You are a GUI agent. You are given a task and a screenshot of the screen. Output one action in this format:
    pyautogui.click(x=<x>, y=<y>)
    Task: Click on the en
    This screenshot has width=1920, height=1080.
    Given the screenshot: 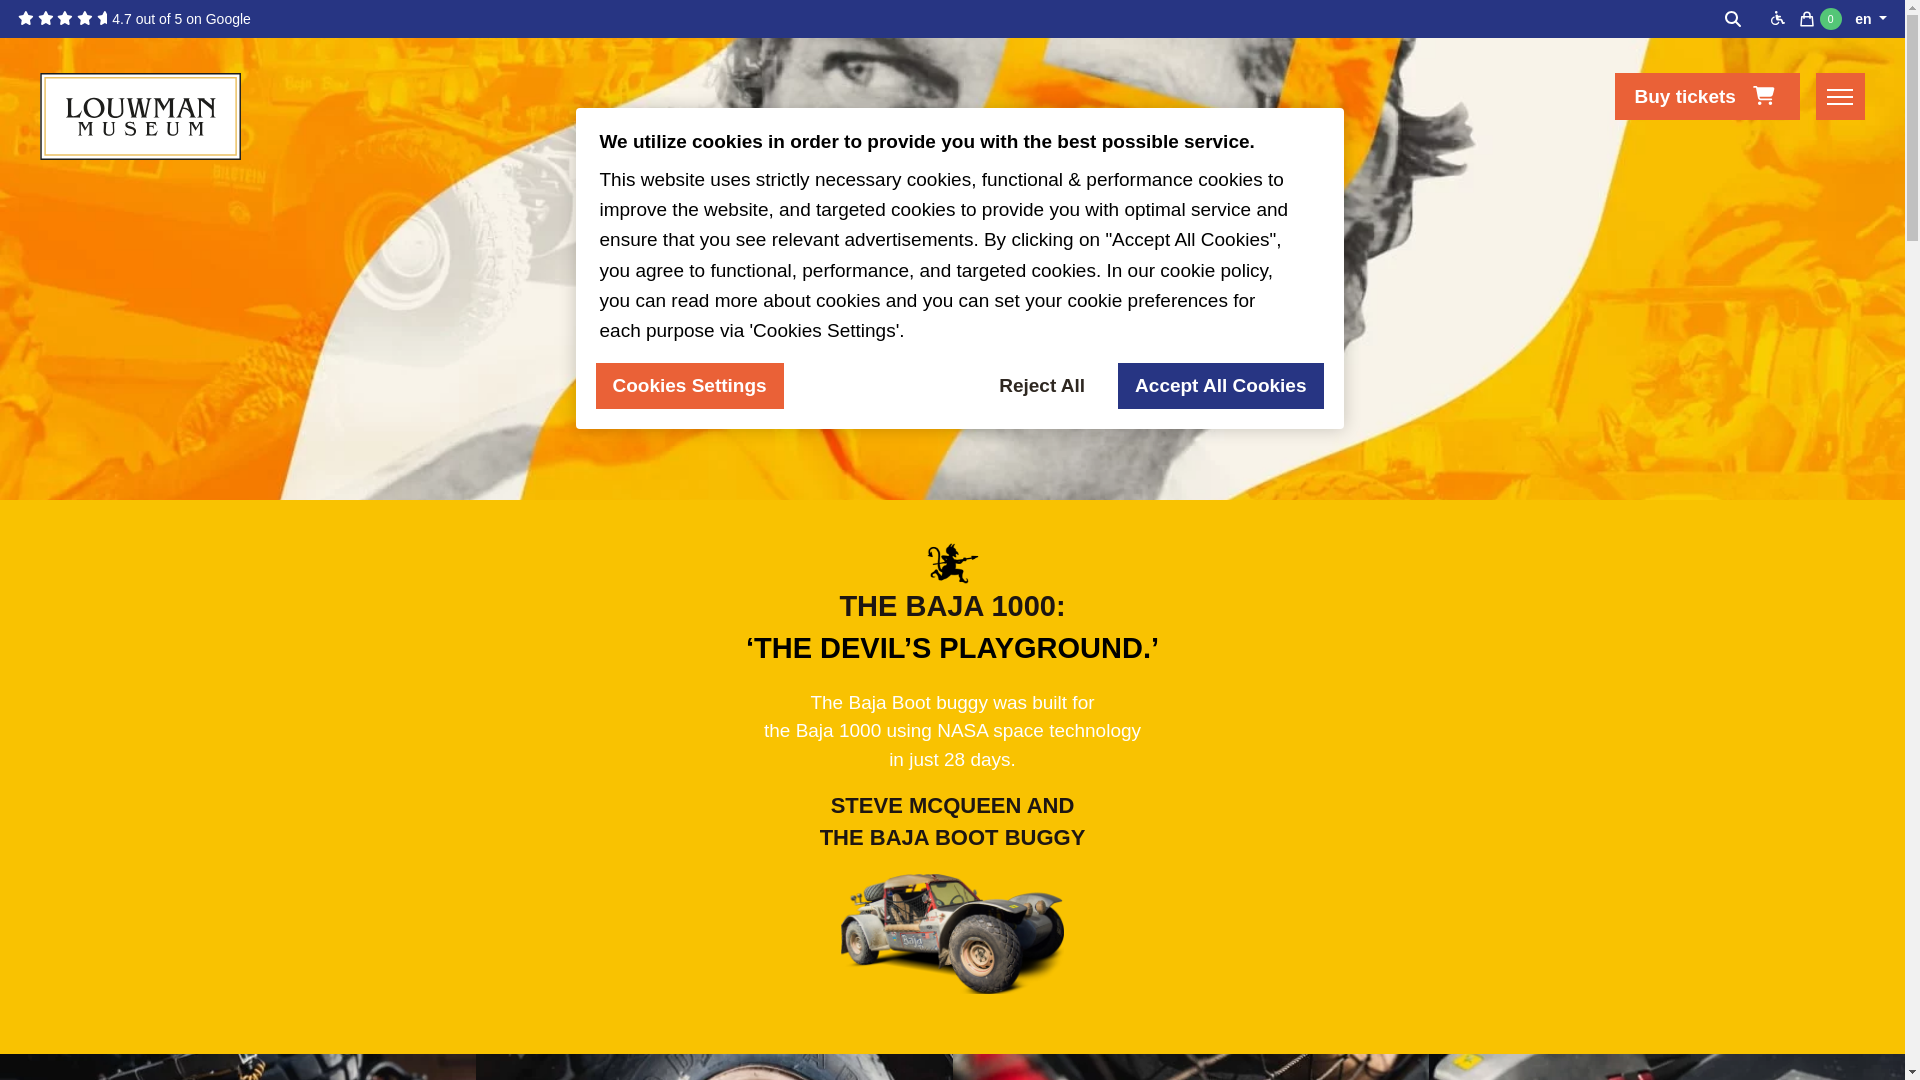 What is the action you would take?
    pyautogui.click(x=1870, y=19)
    